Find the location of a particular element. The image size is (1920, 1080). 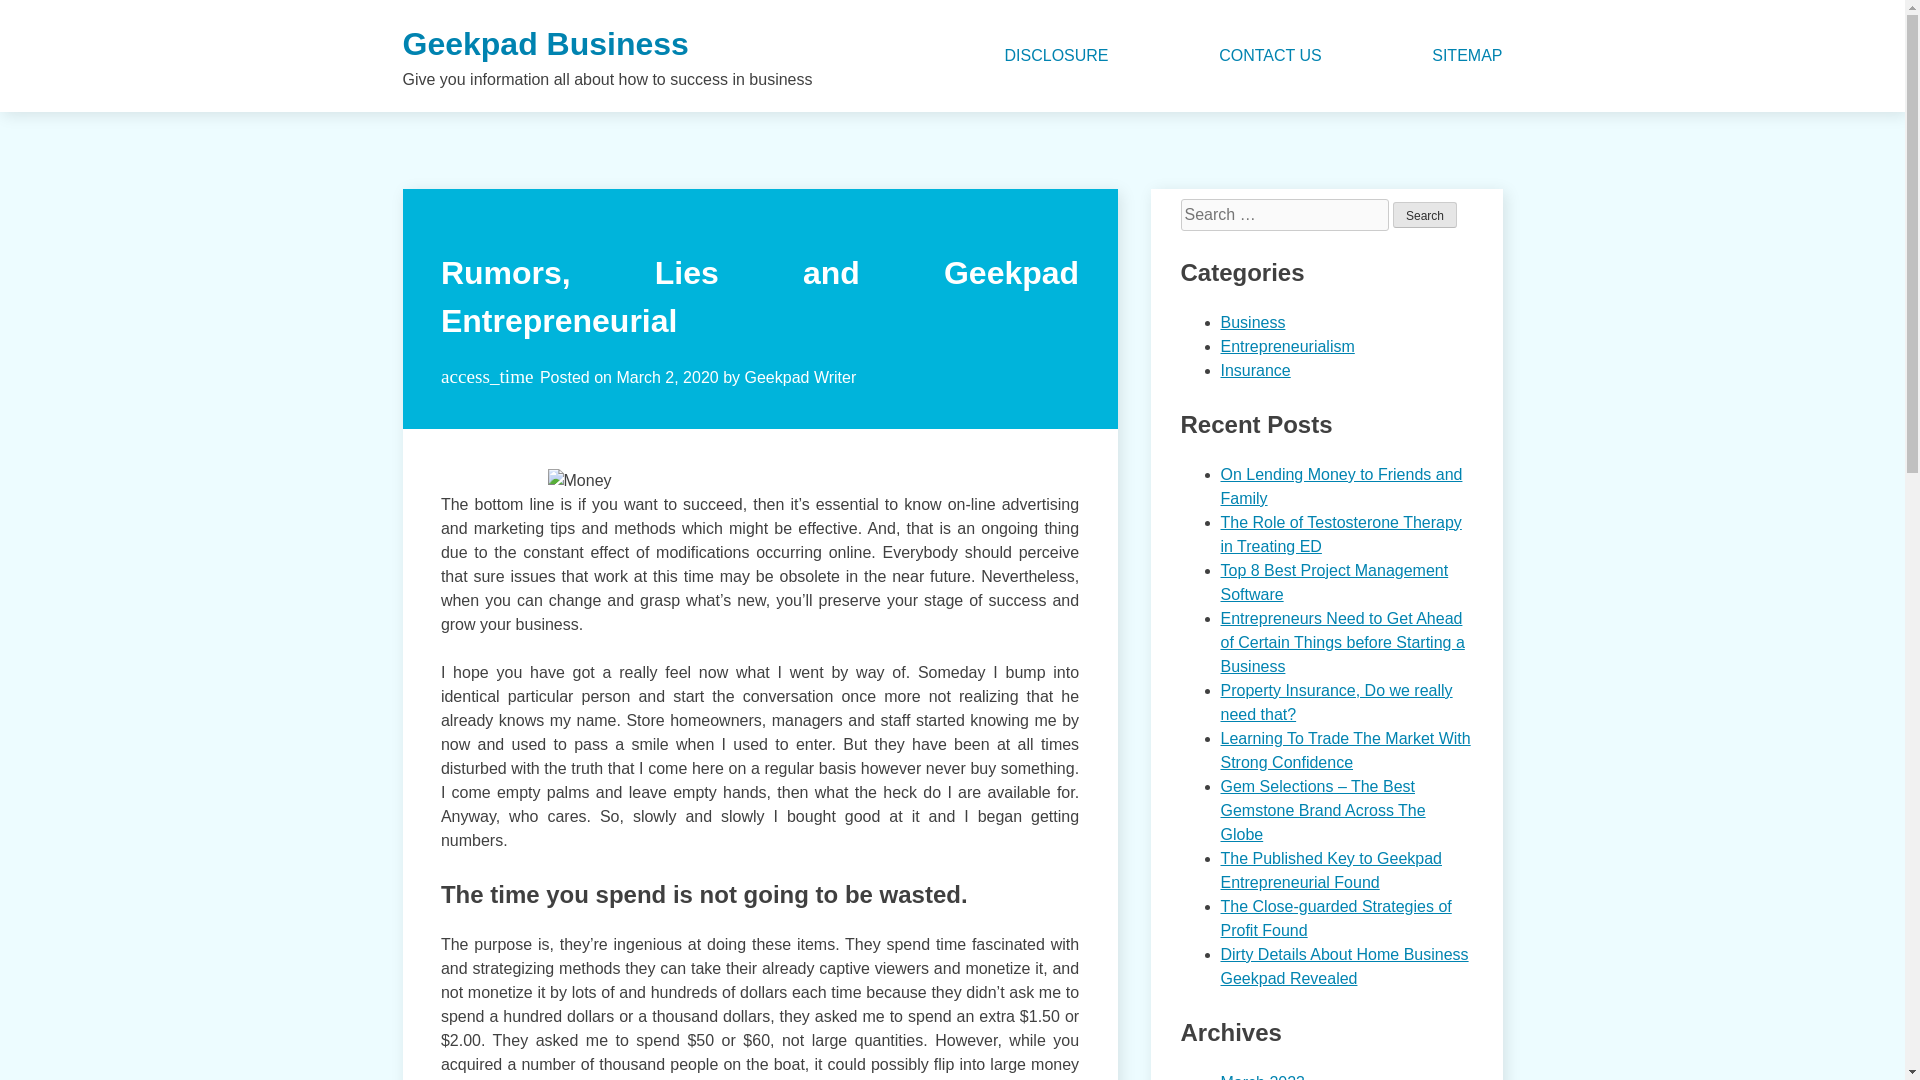

CONTACT US is located at coordinates (1270, 56).